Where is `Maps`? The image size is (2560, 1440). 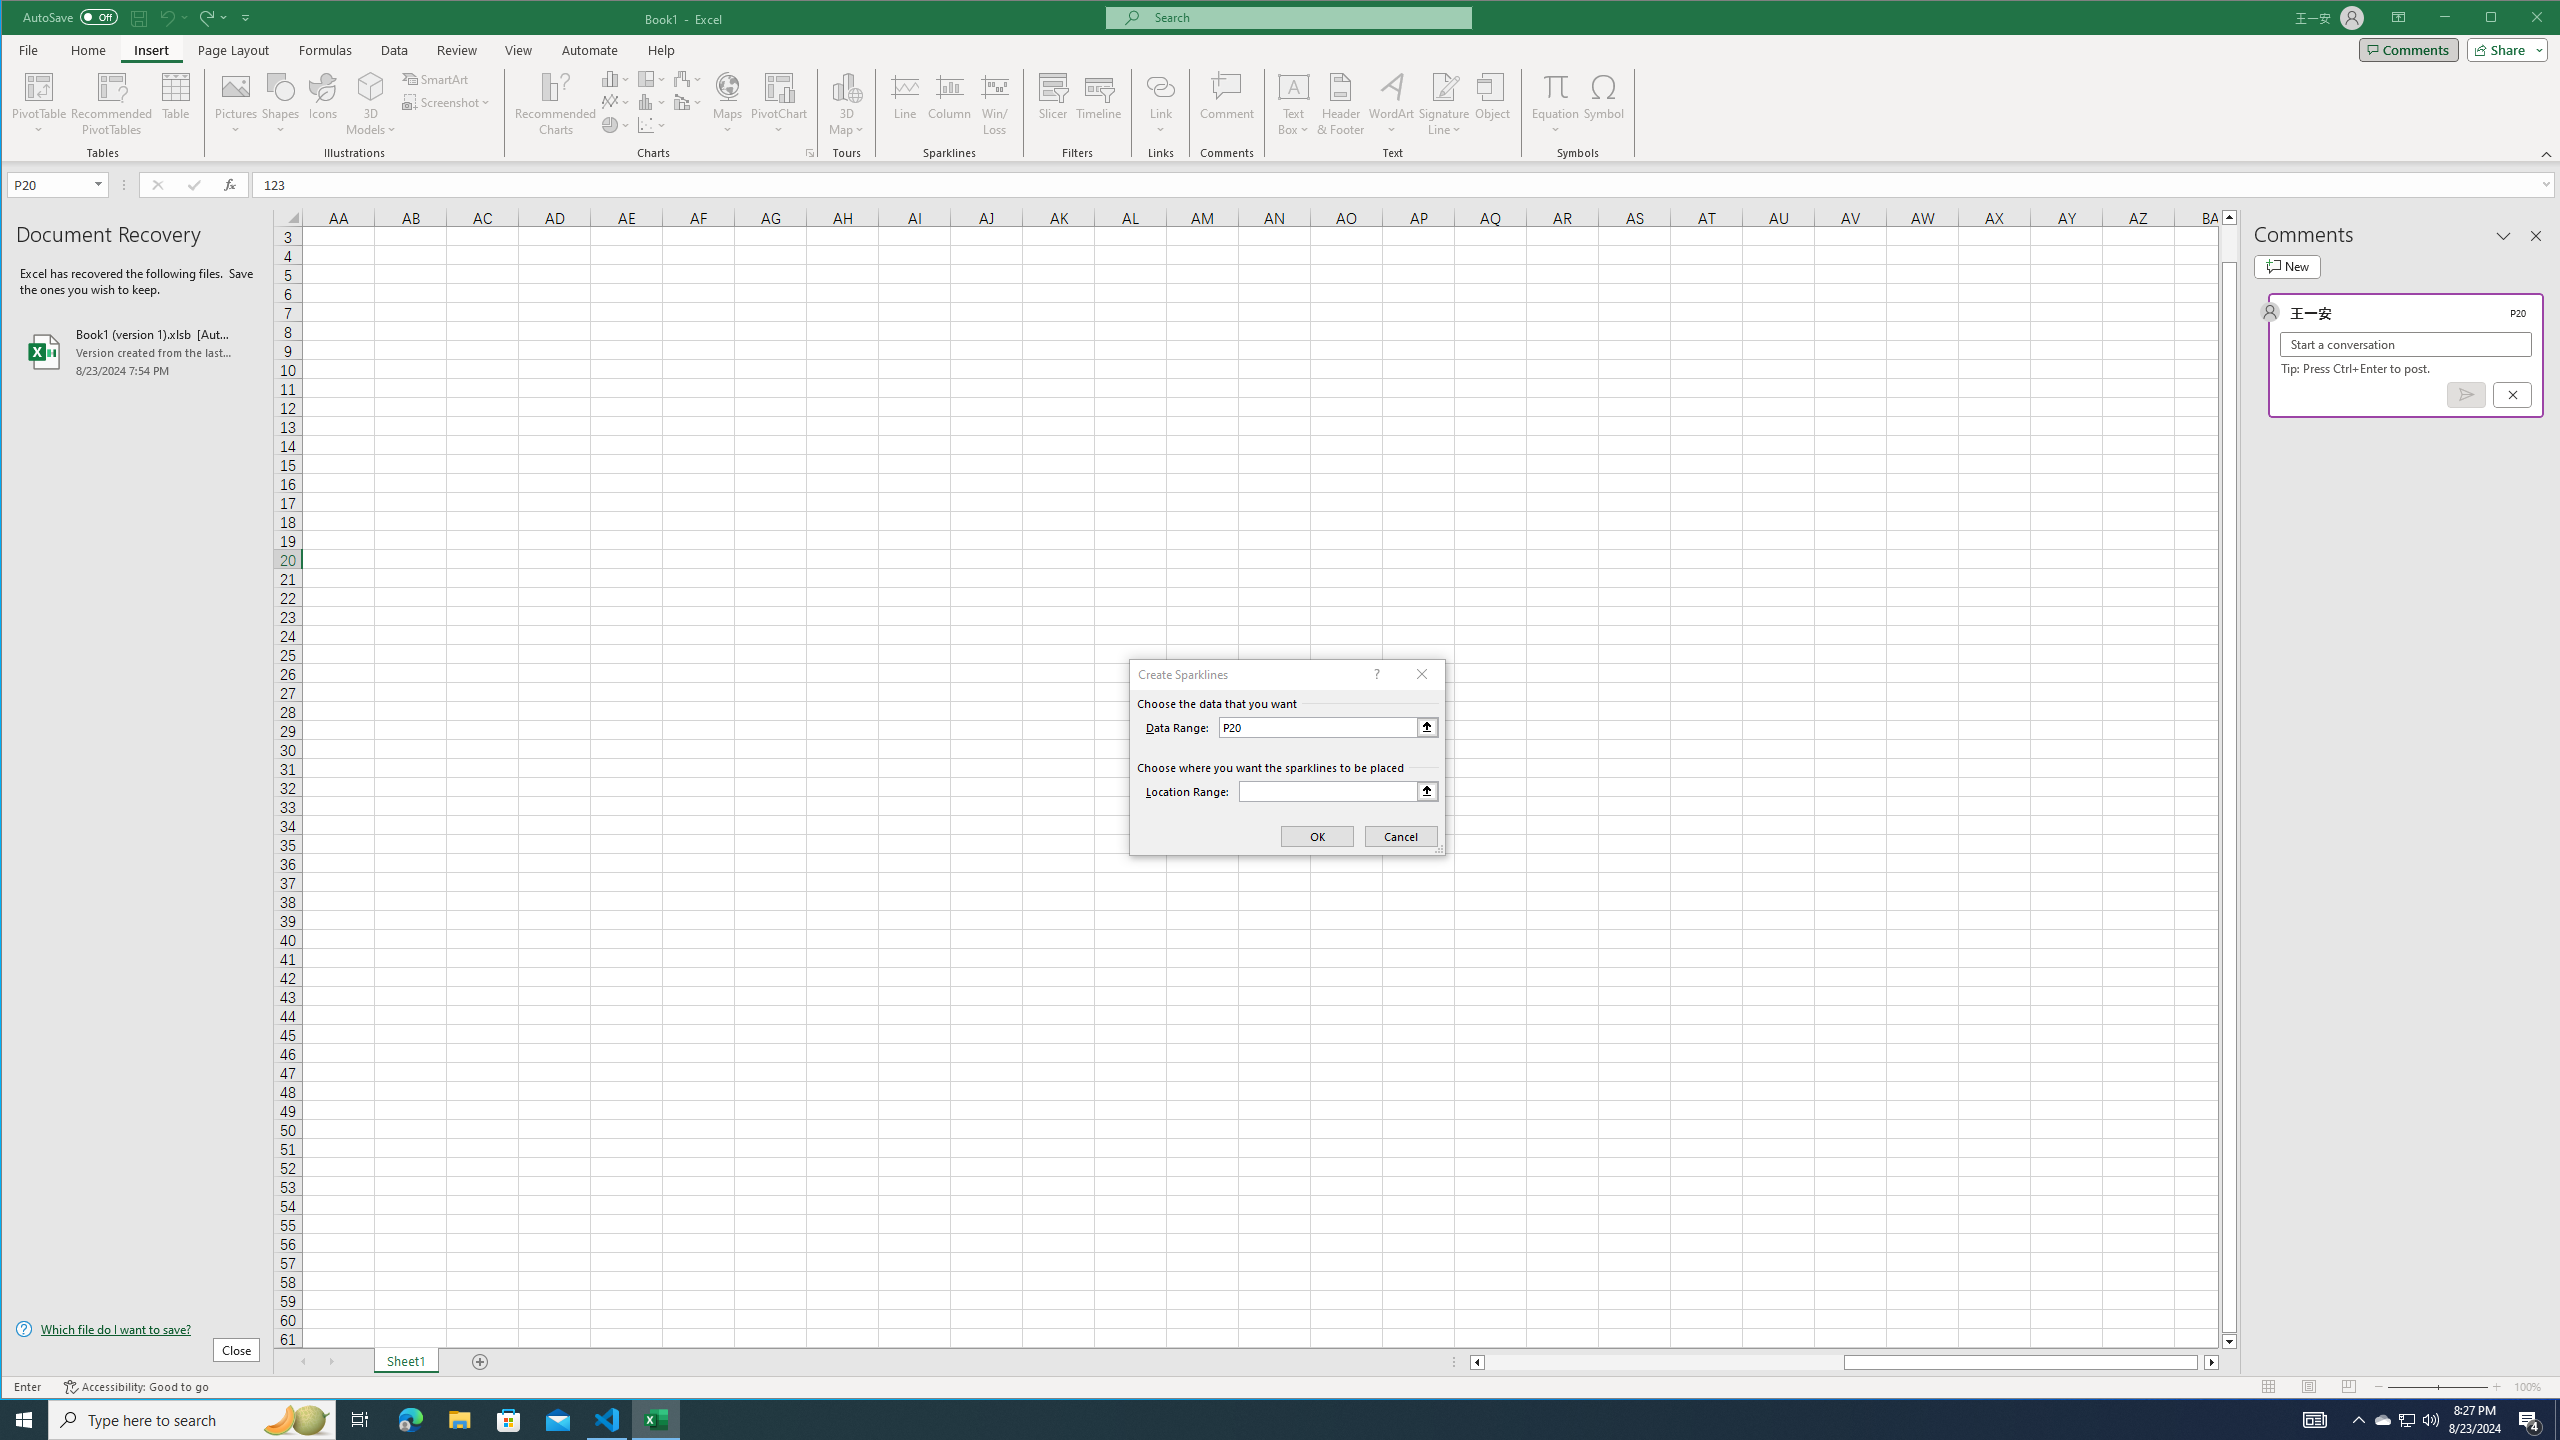
Maps is located at coordinates (728, 104).